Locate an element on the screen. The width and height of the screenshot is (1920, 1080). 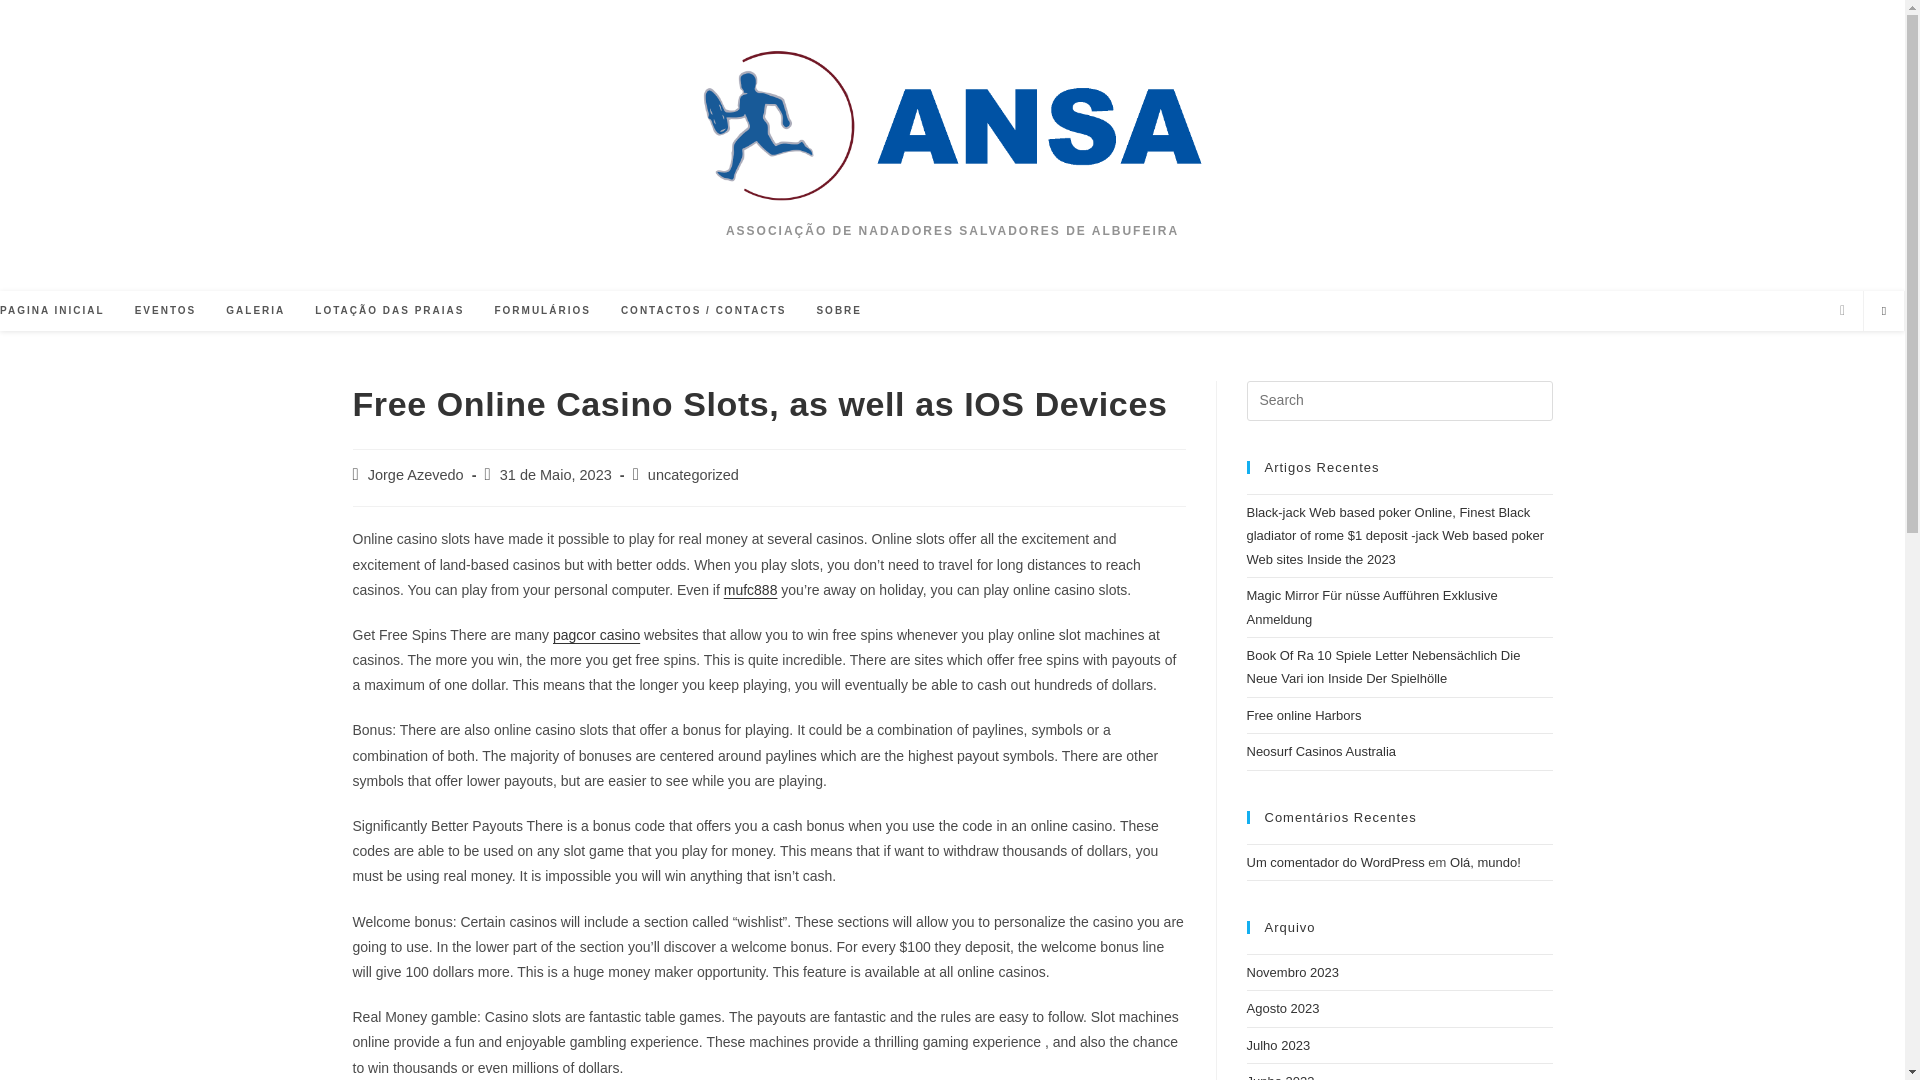
GALERIA is located at coordinates (255, 310).